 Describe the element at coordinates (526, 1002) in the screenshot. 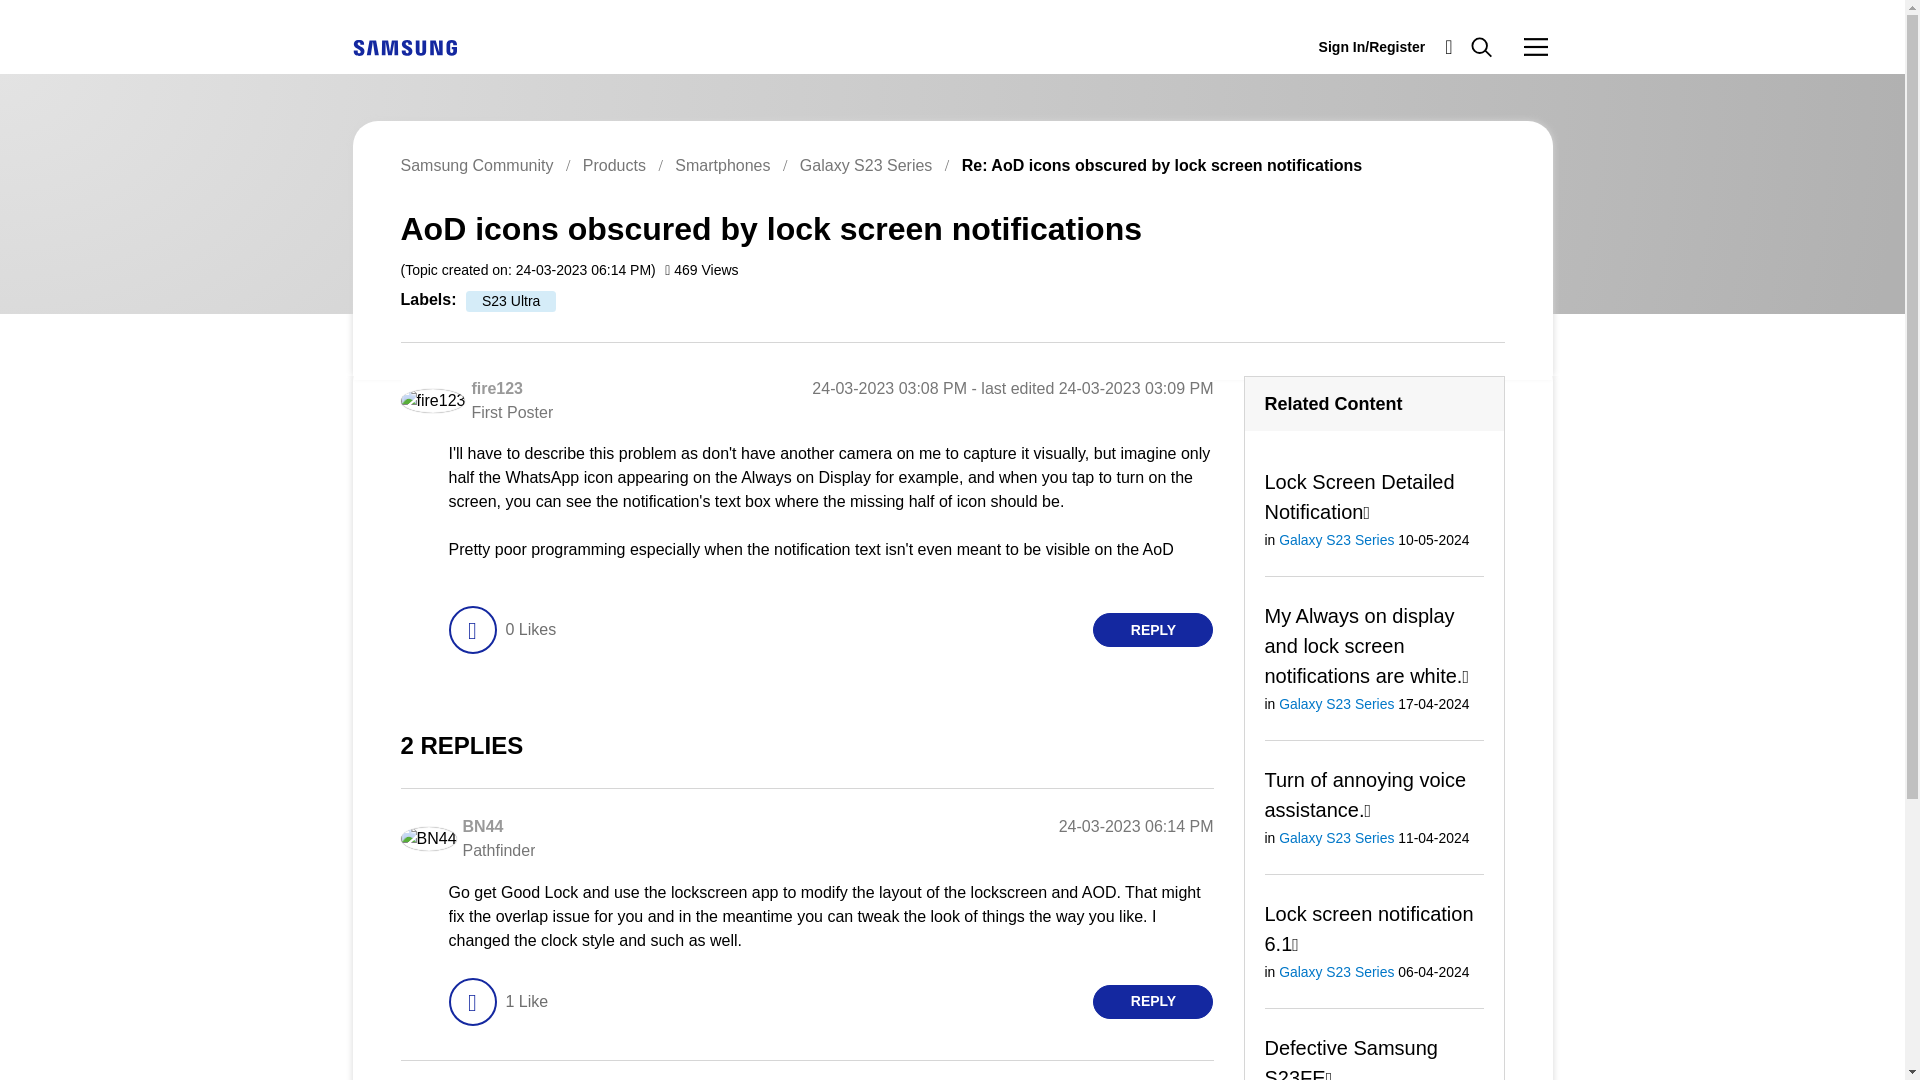

I see `1 Like` at that location.